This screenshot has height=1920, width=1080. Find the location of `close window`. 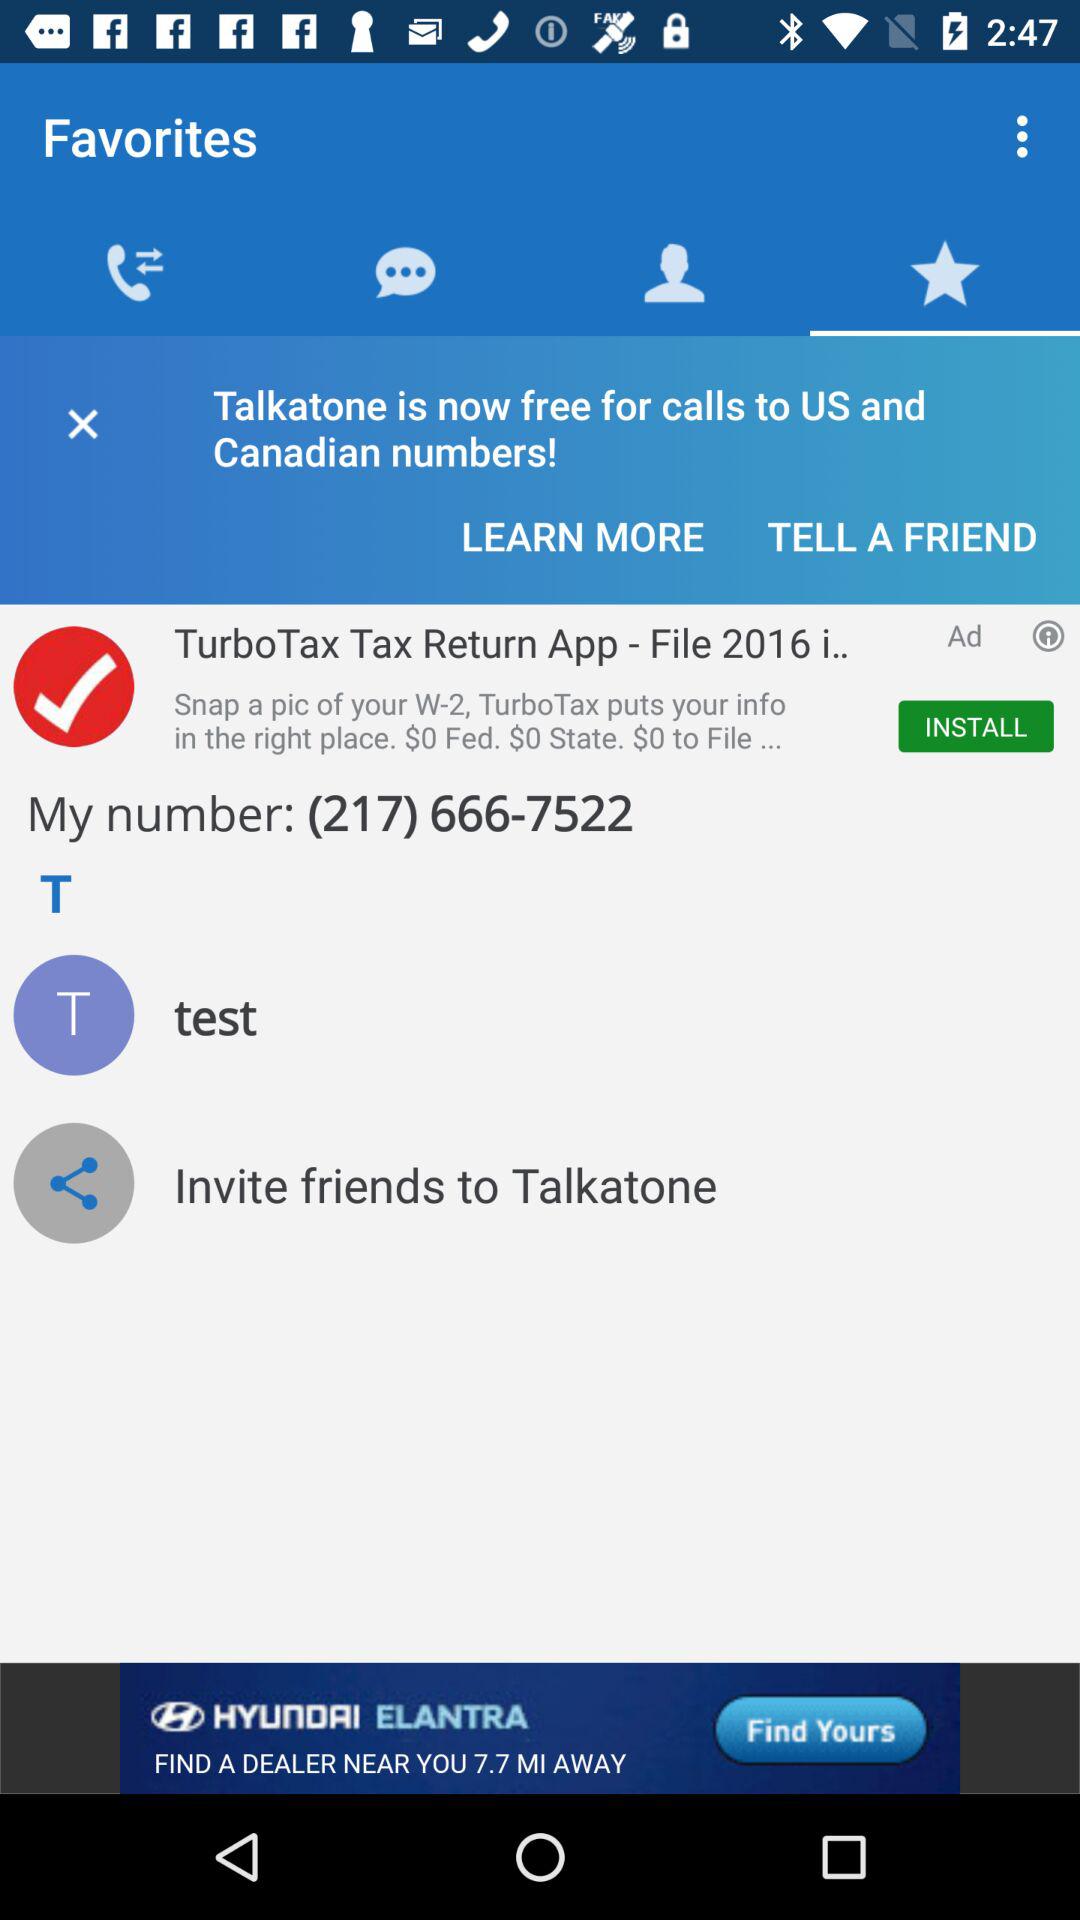

close window is located at coordinates (82, 420).